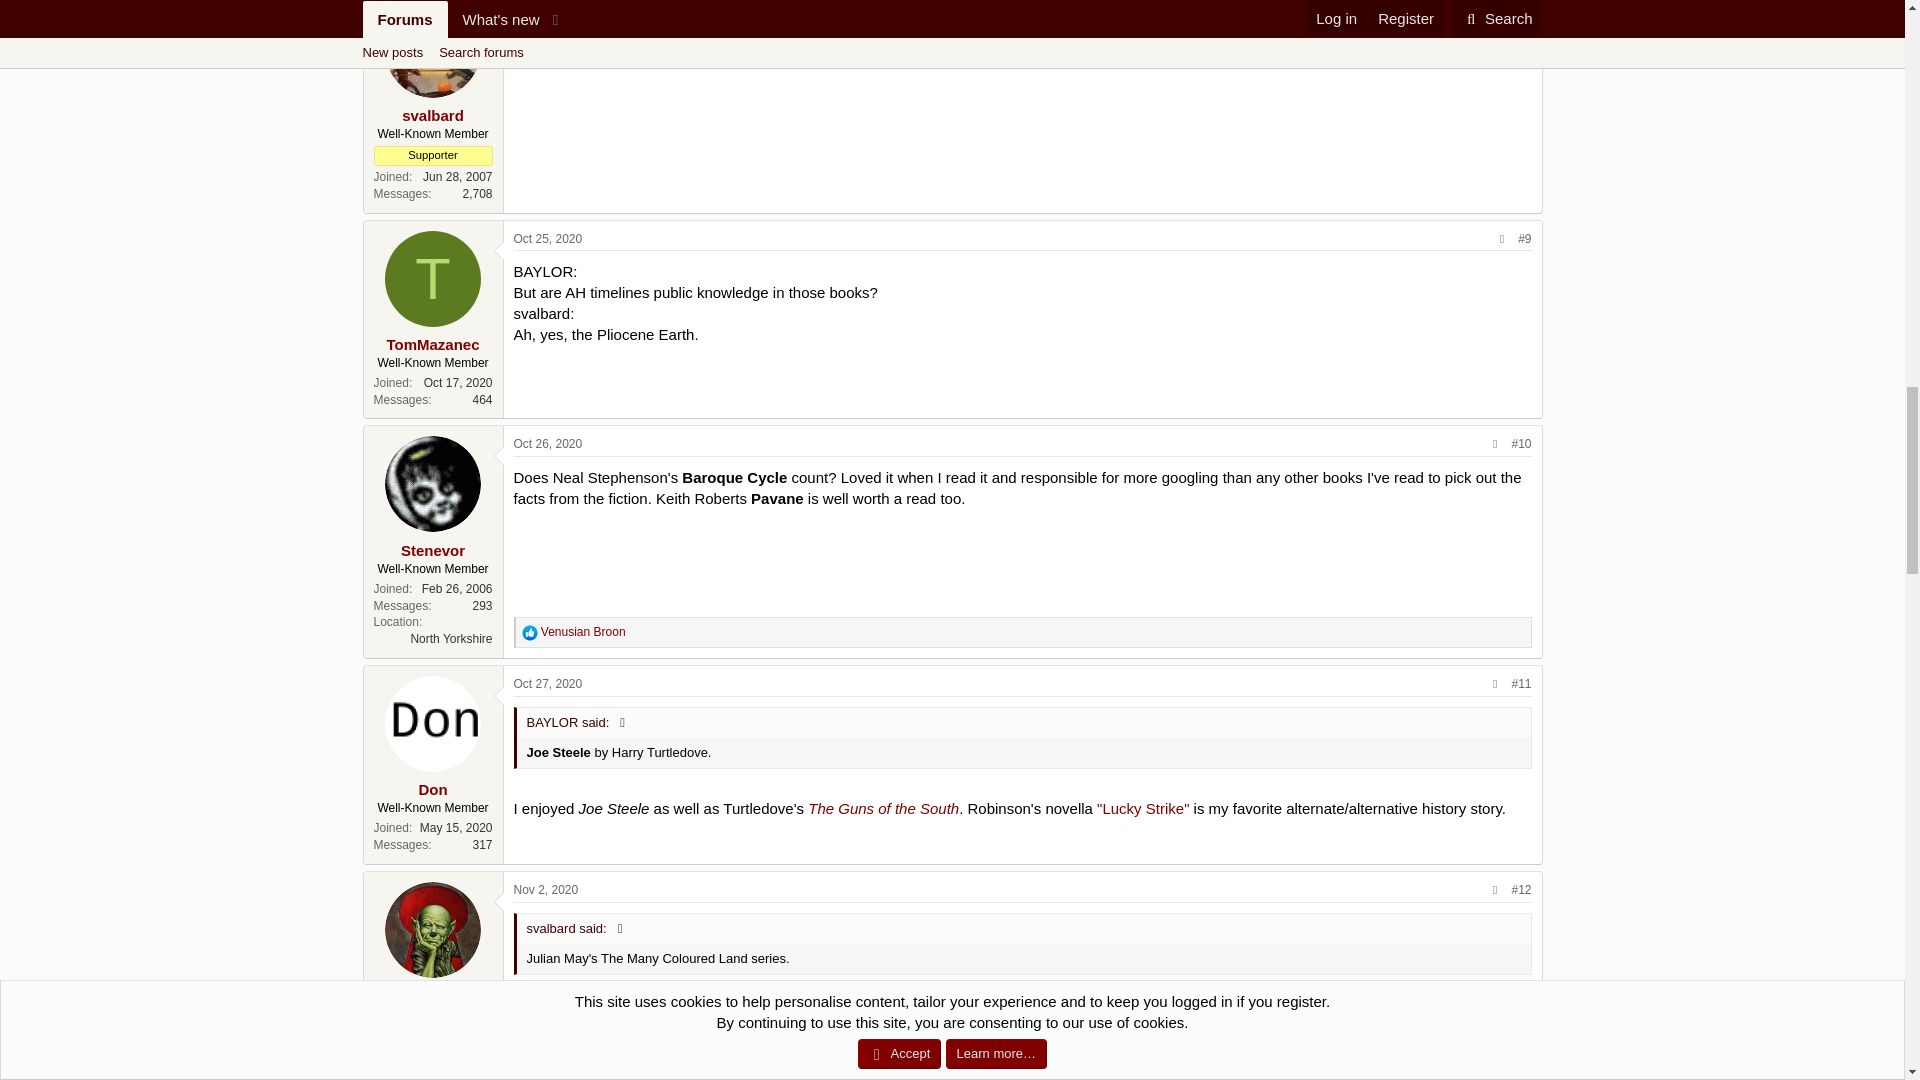 The height and width of the screenshot is (1080, 1920). Describe the element at coordinates (548, 444) in the screenshot. I see `Oct 26, 2020 at 8:20 PM` at that location.